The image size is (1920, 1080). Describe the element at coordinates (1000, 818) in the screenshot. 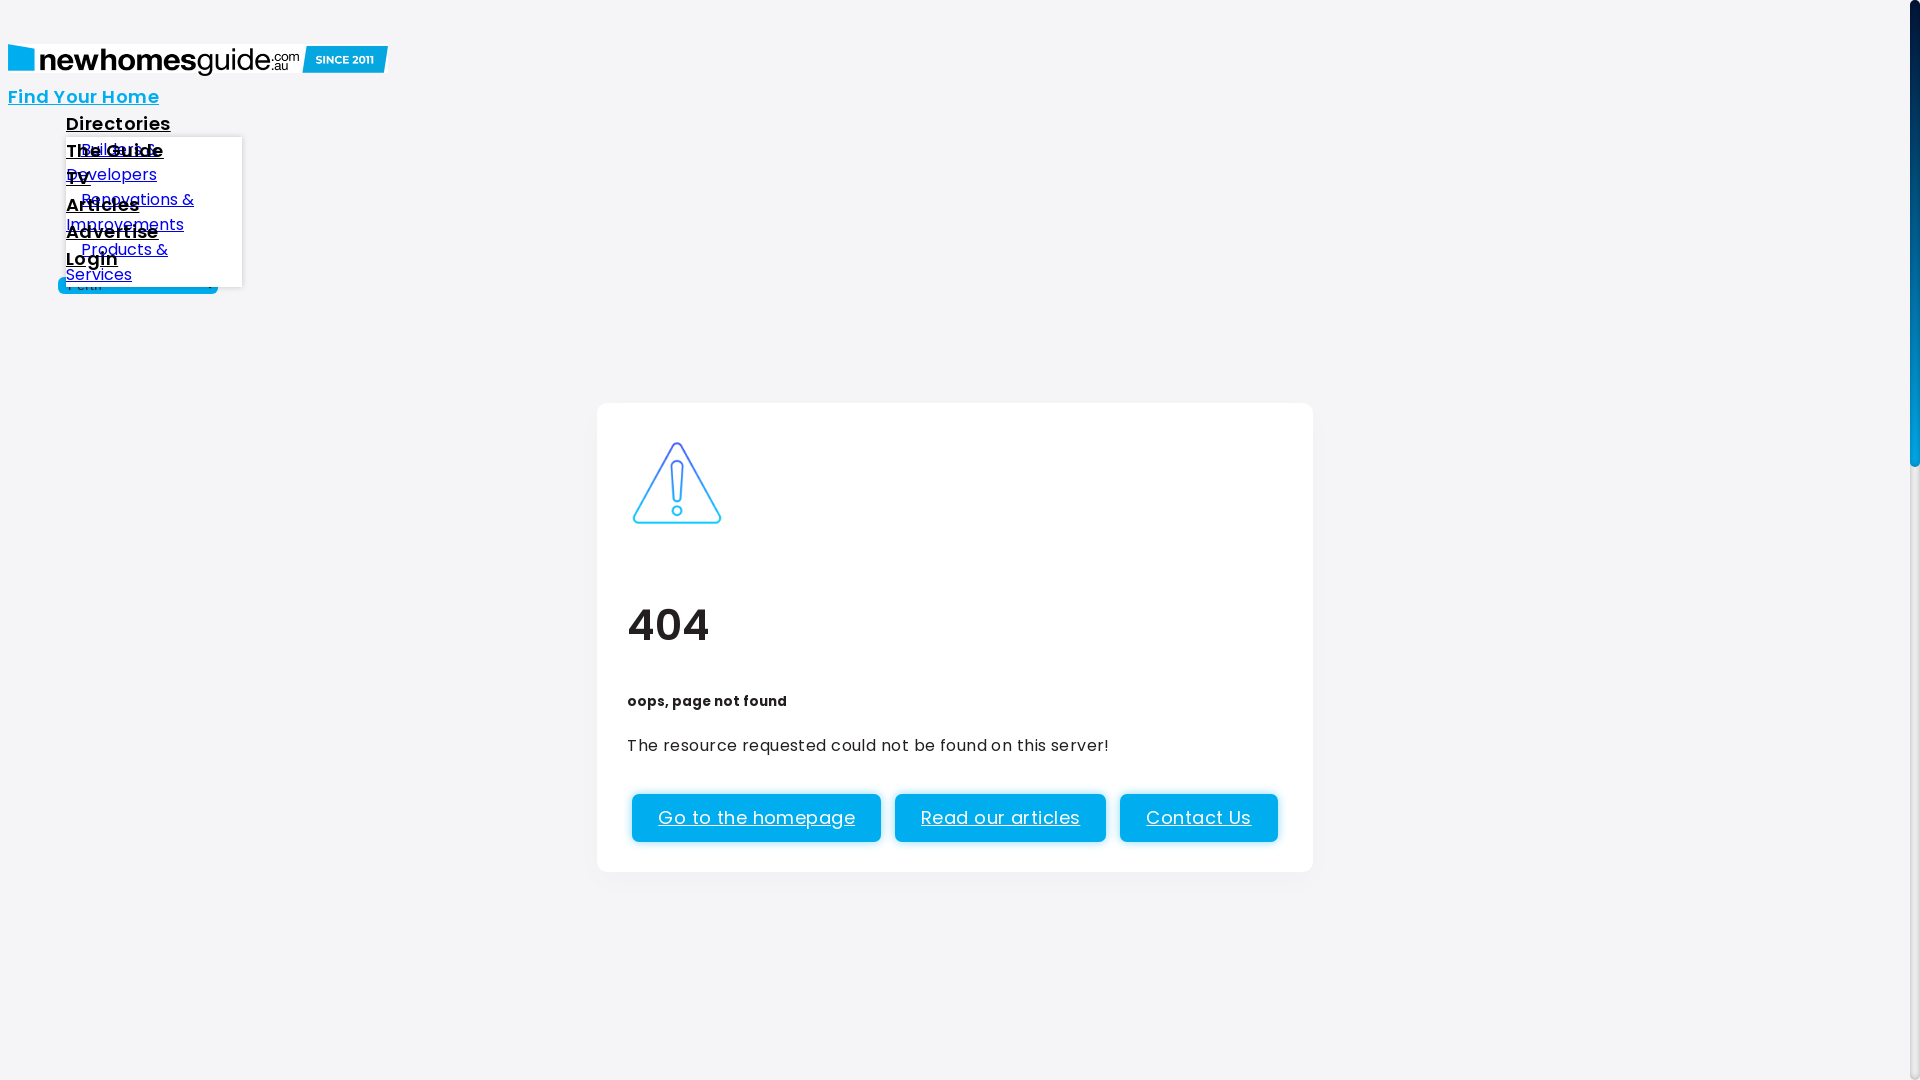

I see `Read our articles` at that location.